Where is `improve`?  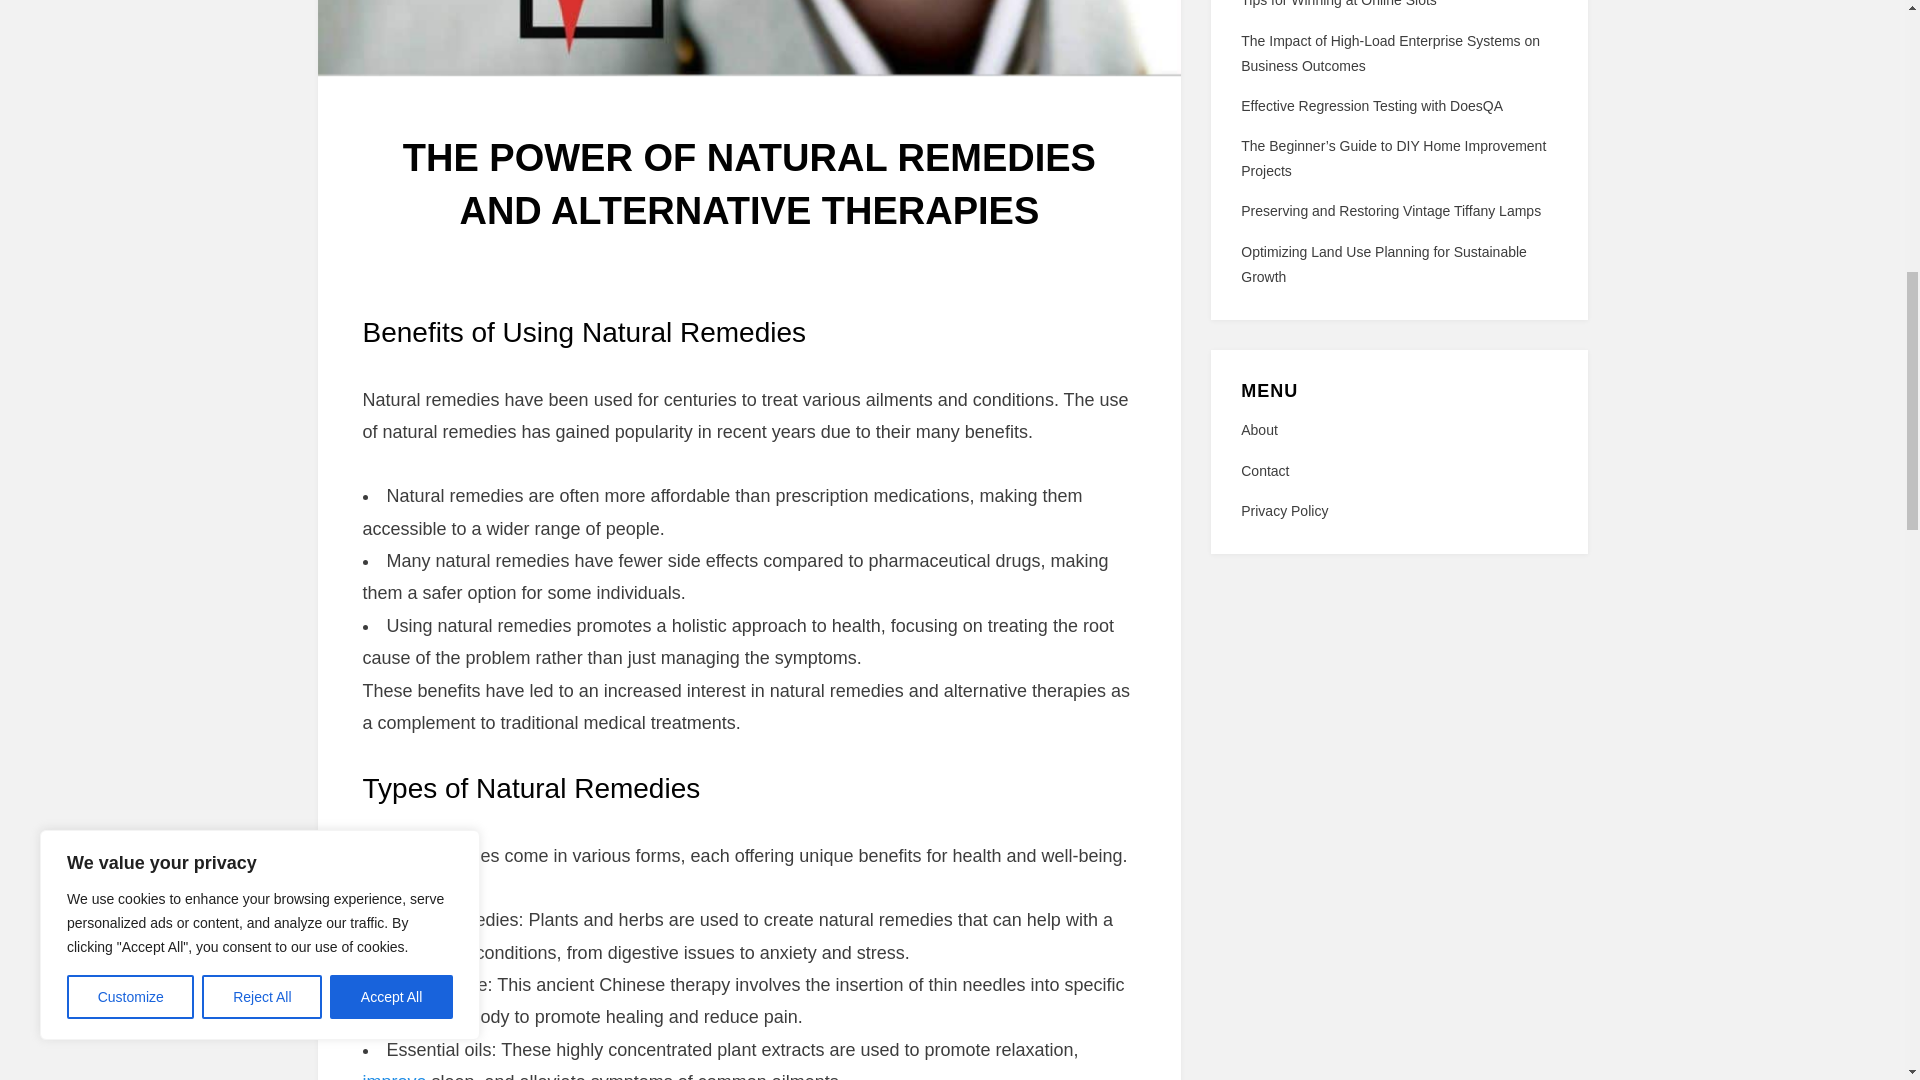
improve is located at coordinates (394, 1076).